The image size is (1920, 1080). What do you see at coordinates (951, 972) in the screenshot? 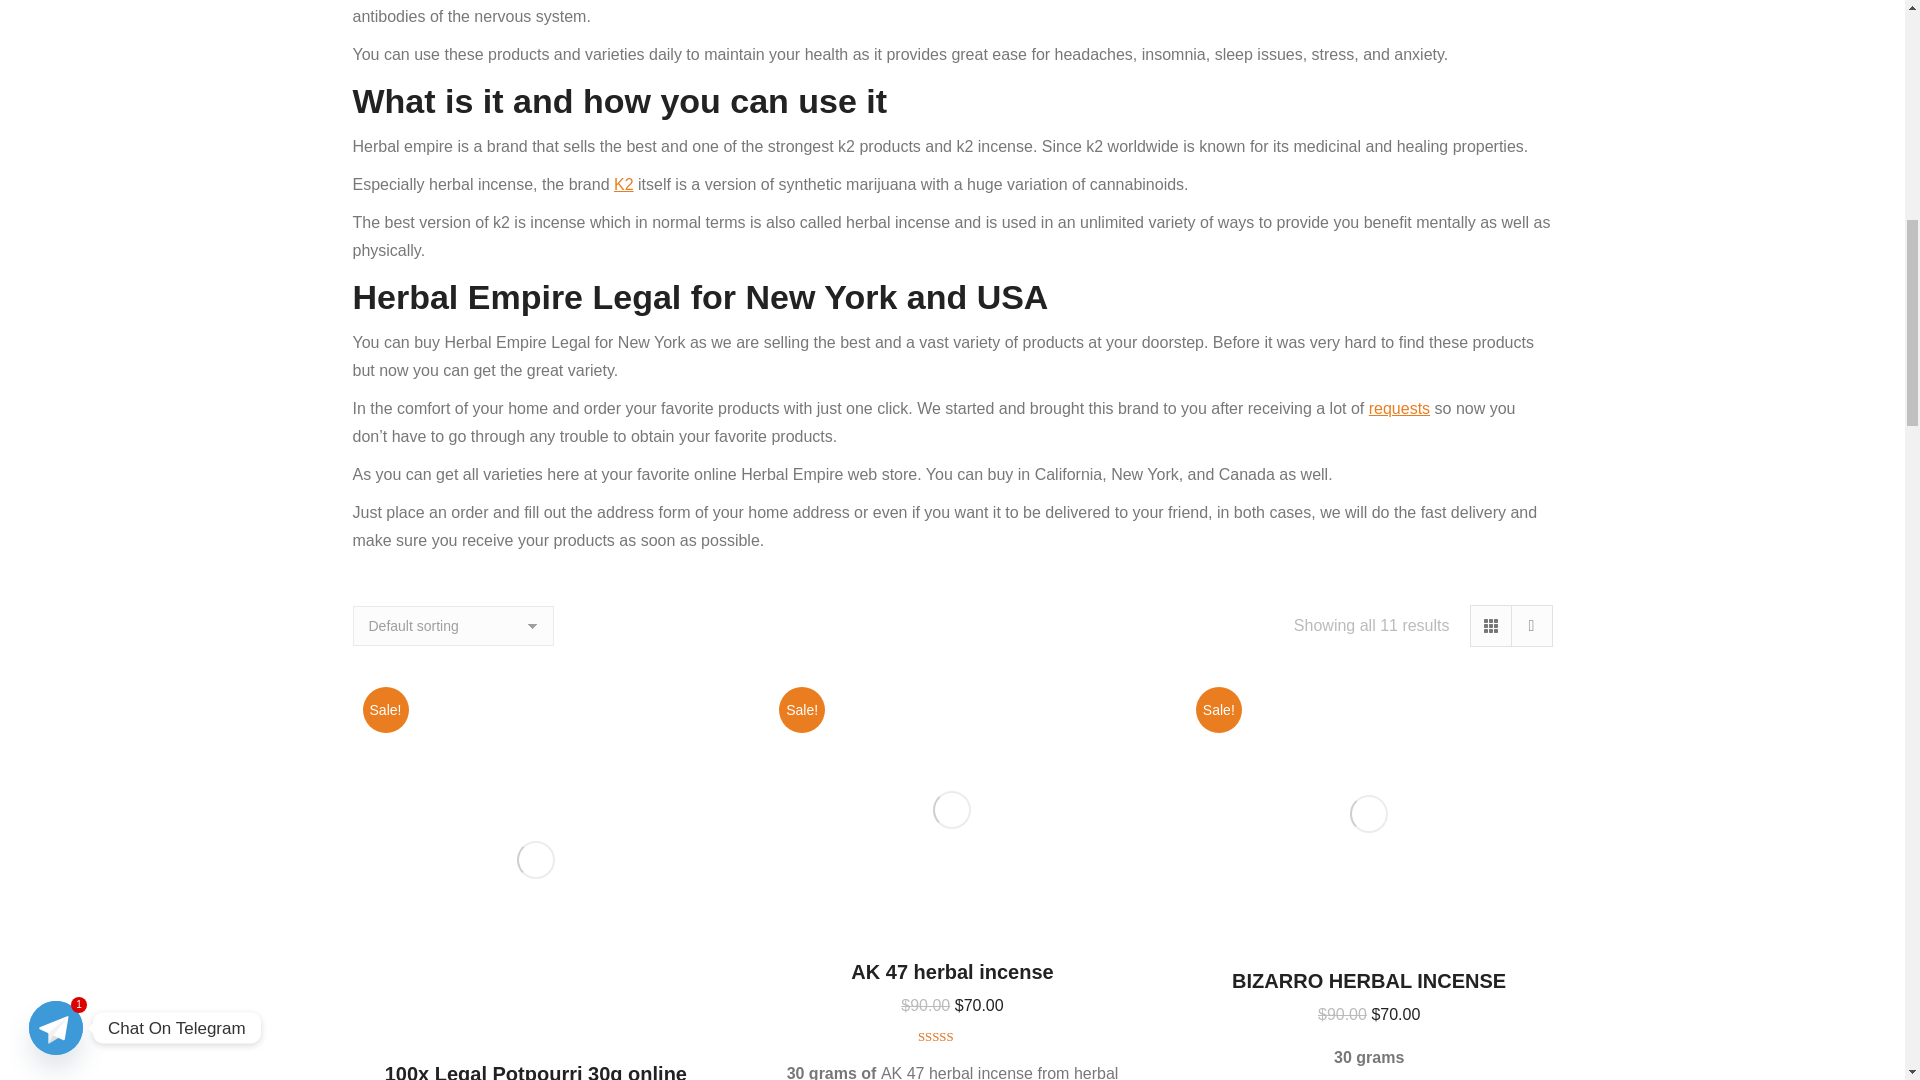
I see `AK 47 herbal incense` at bounding box center [951, 972].